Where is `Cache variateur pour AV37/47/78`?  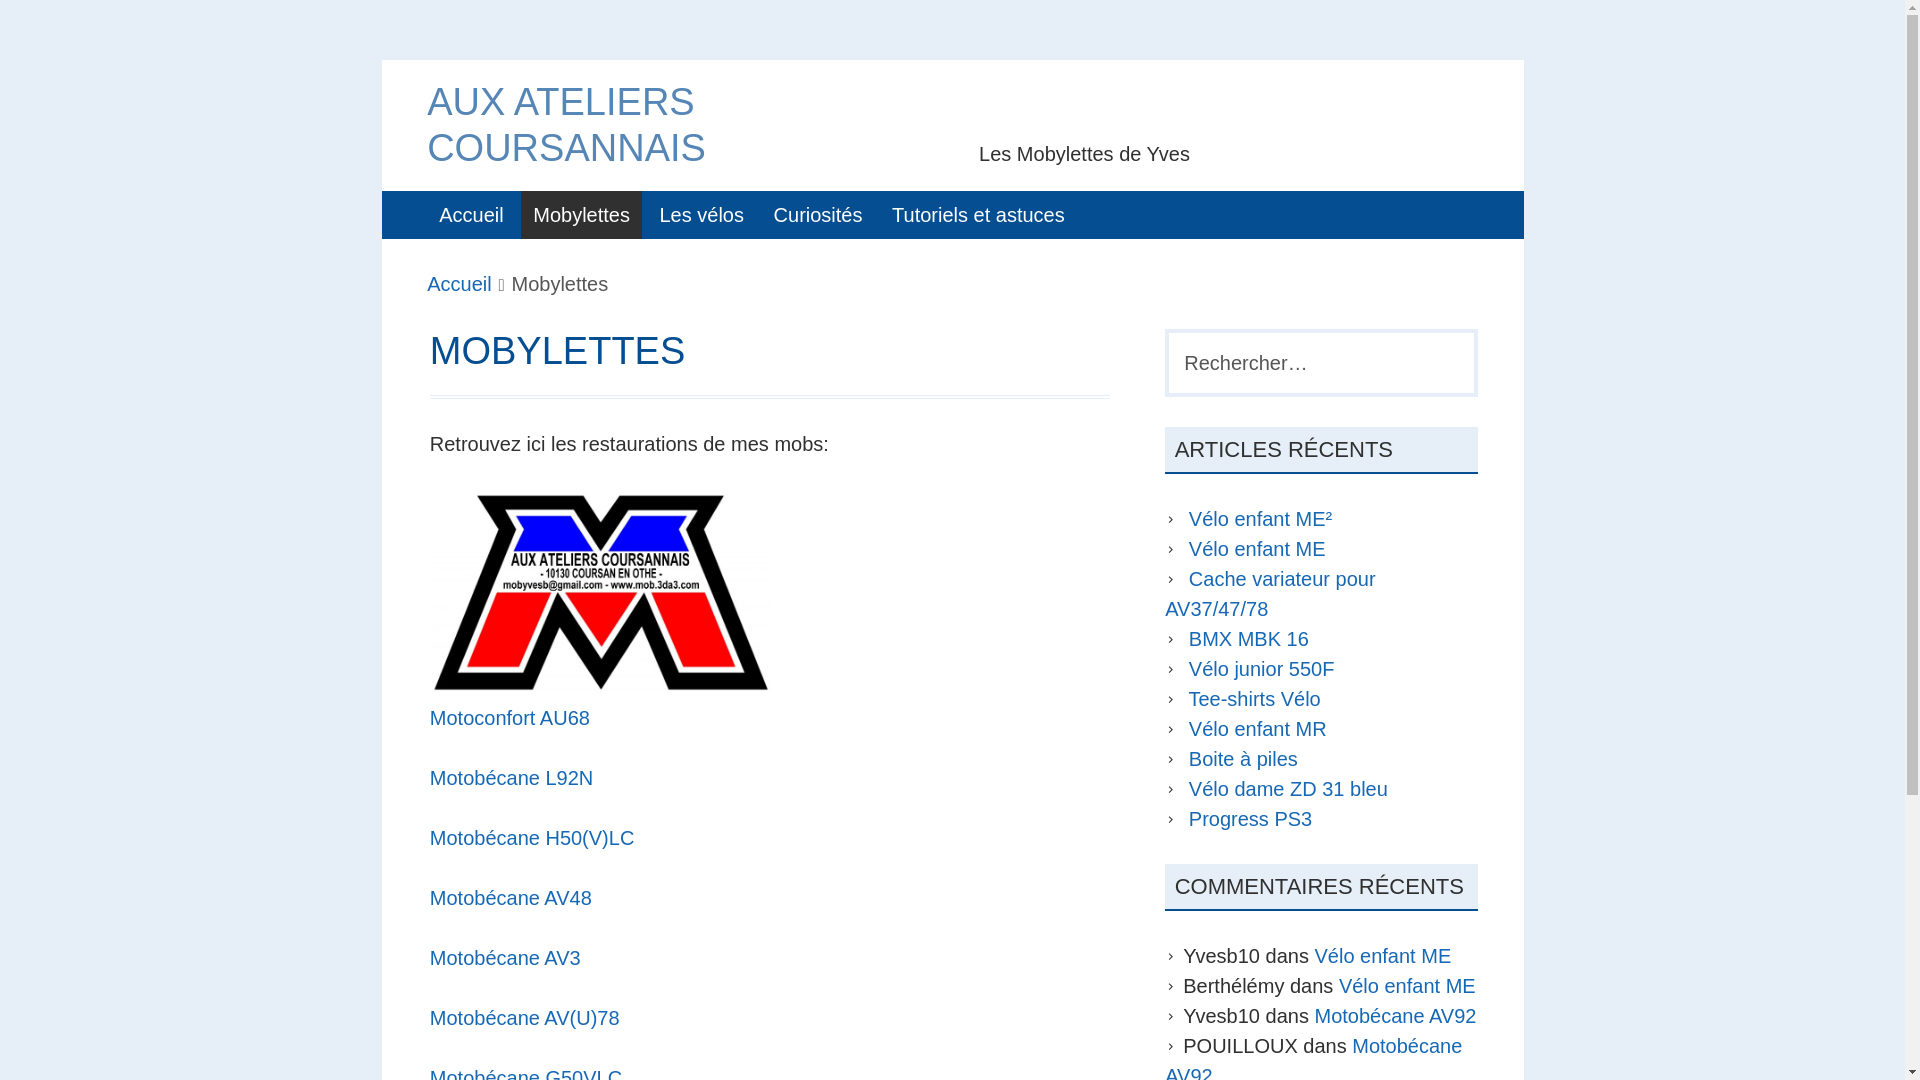
Cache variateur pour AV37/47/78 is located at coordinates (1270, 594).